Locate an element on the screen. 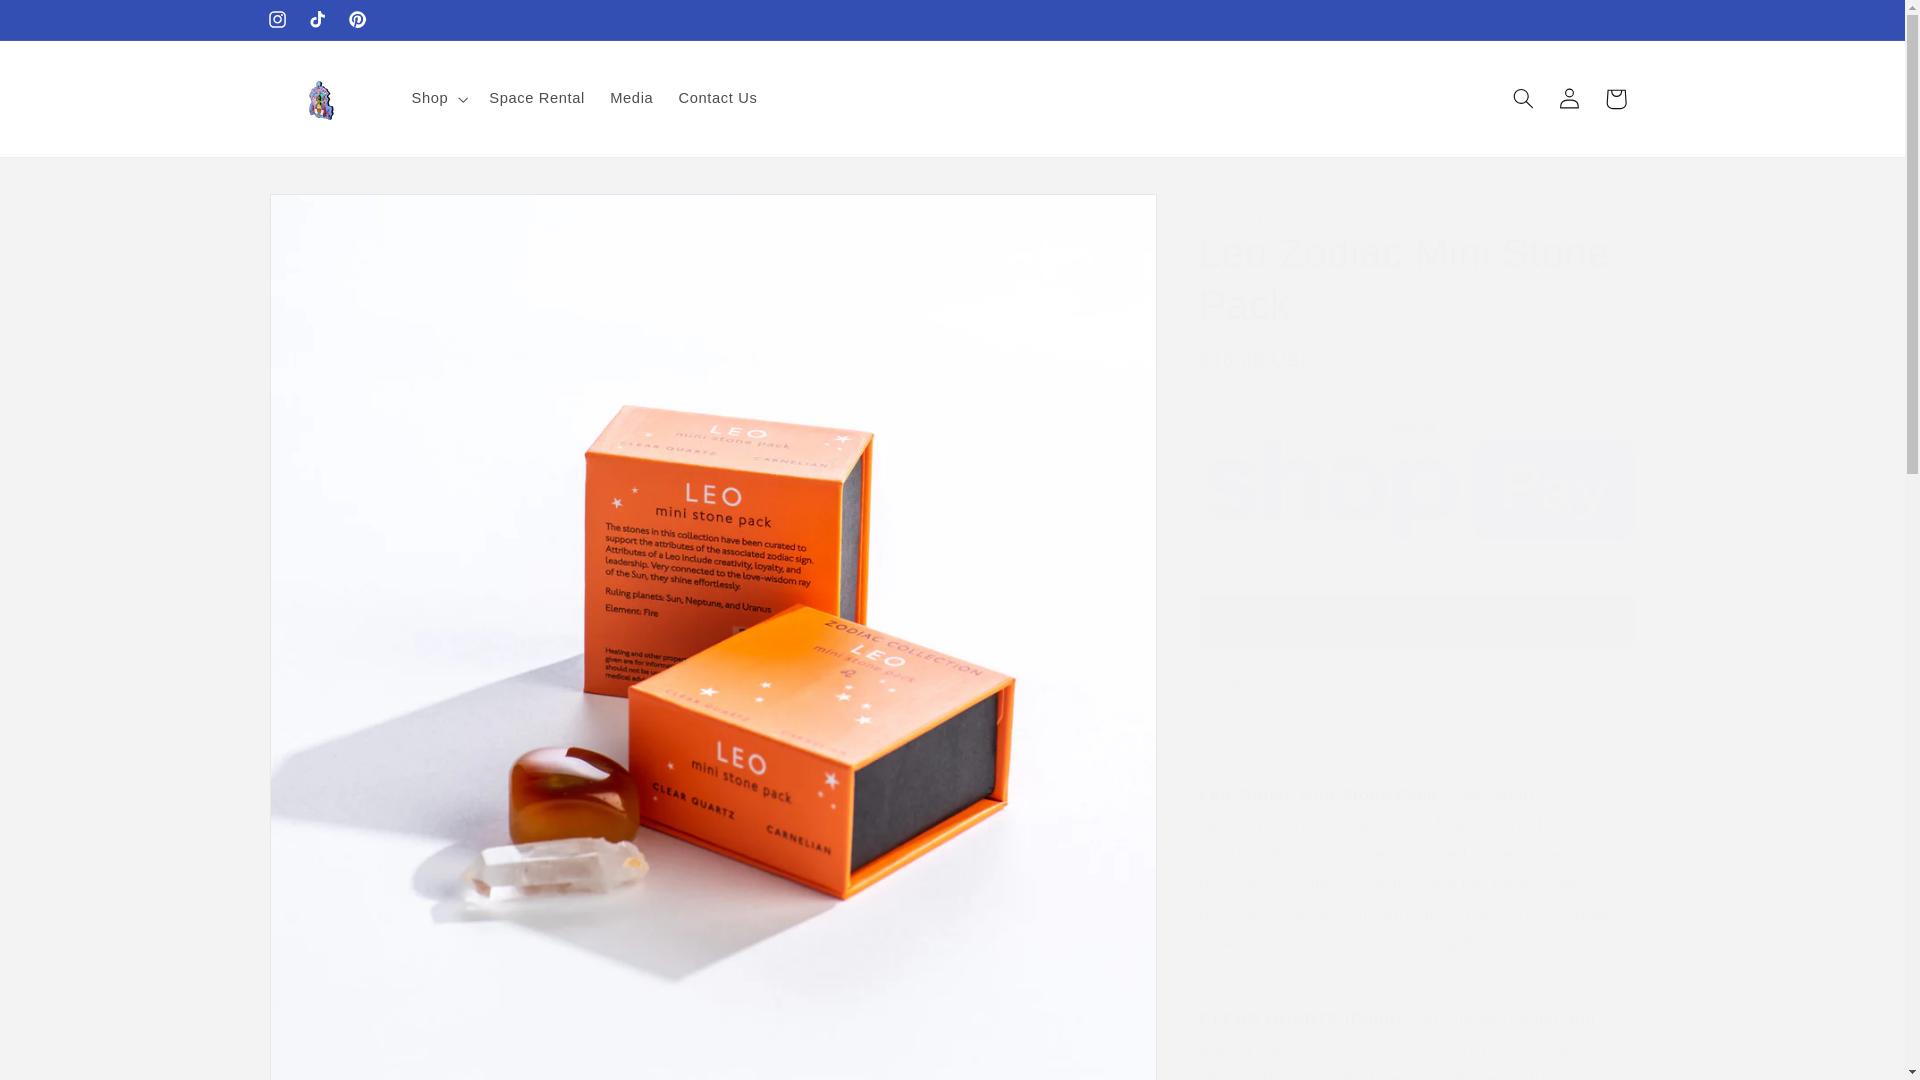  Skip to product information is located at coordinates (334, 218).